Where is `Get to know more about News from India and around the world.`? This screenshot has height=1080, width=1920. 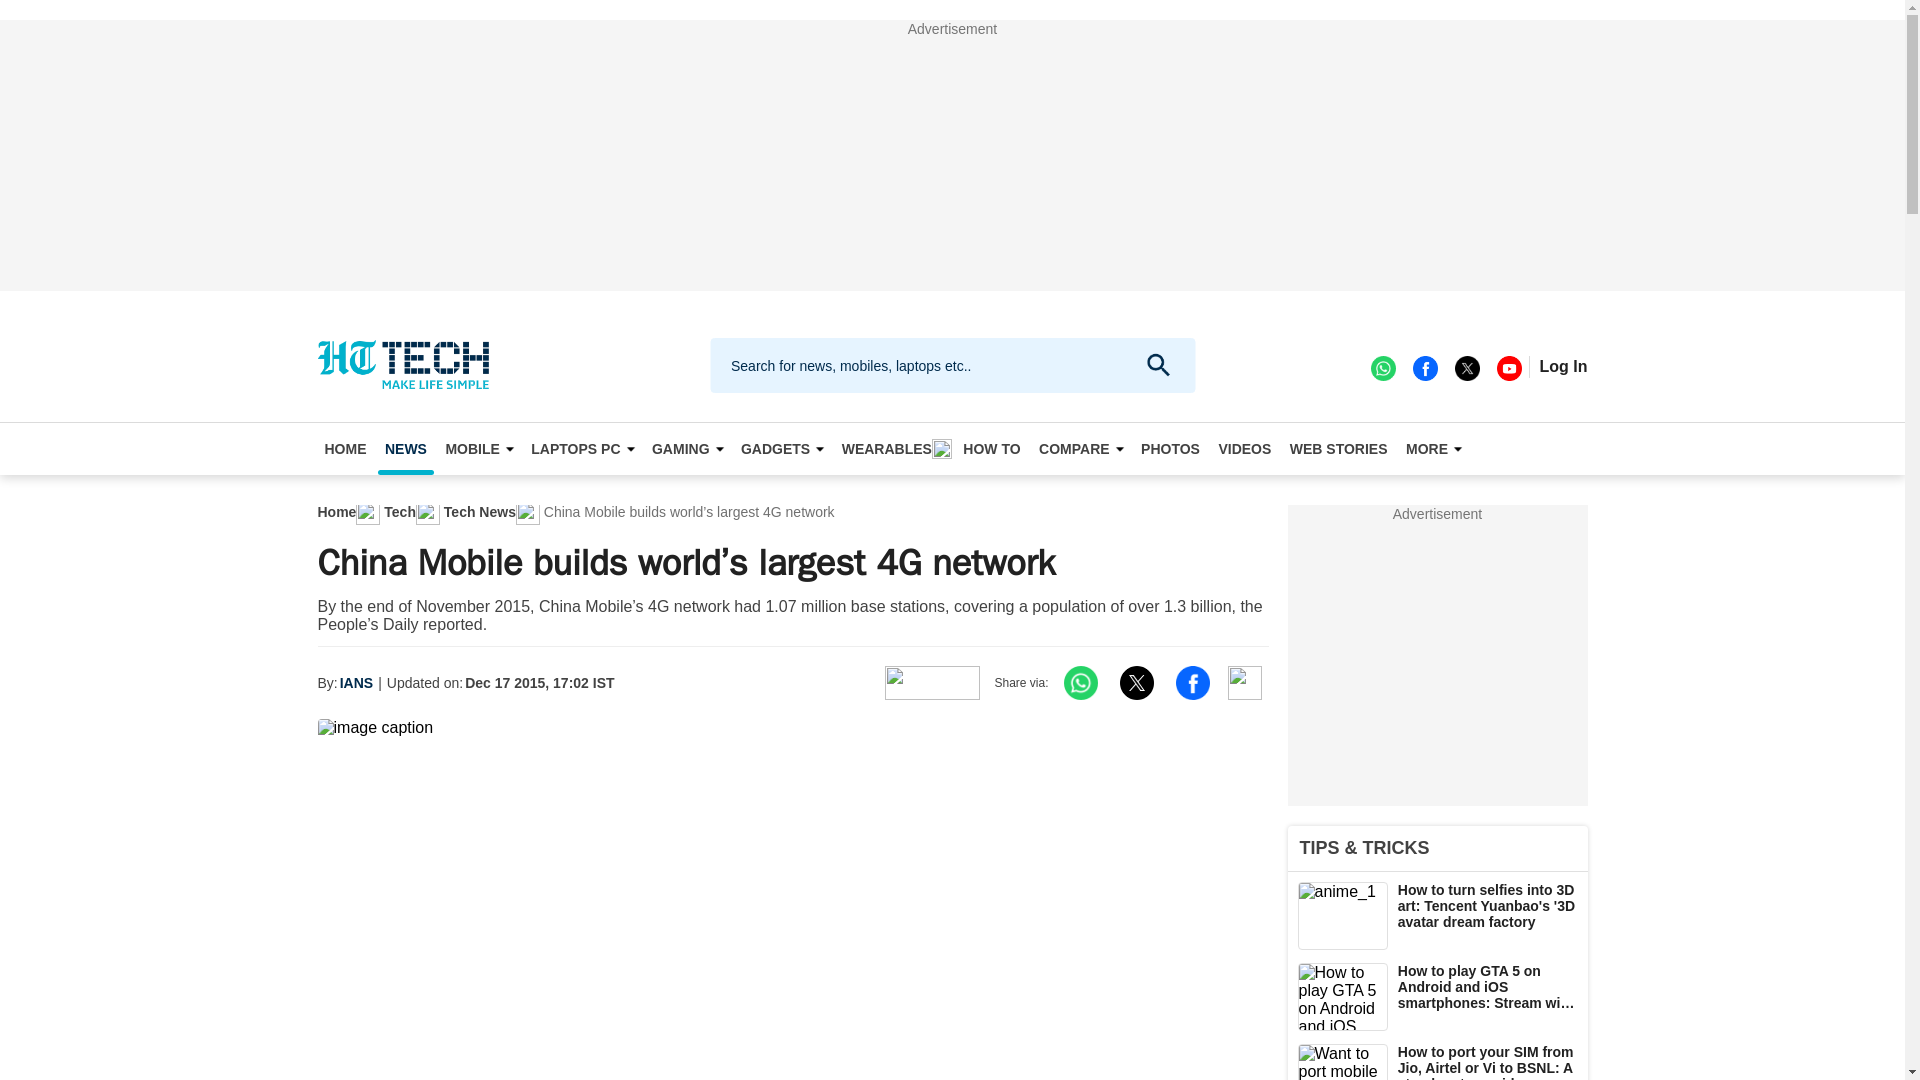
Get to know more about News from India and around the world. is located at coordinates (406, 449).